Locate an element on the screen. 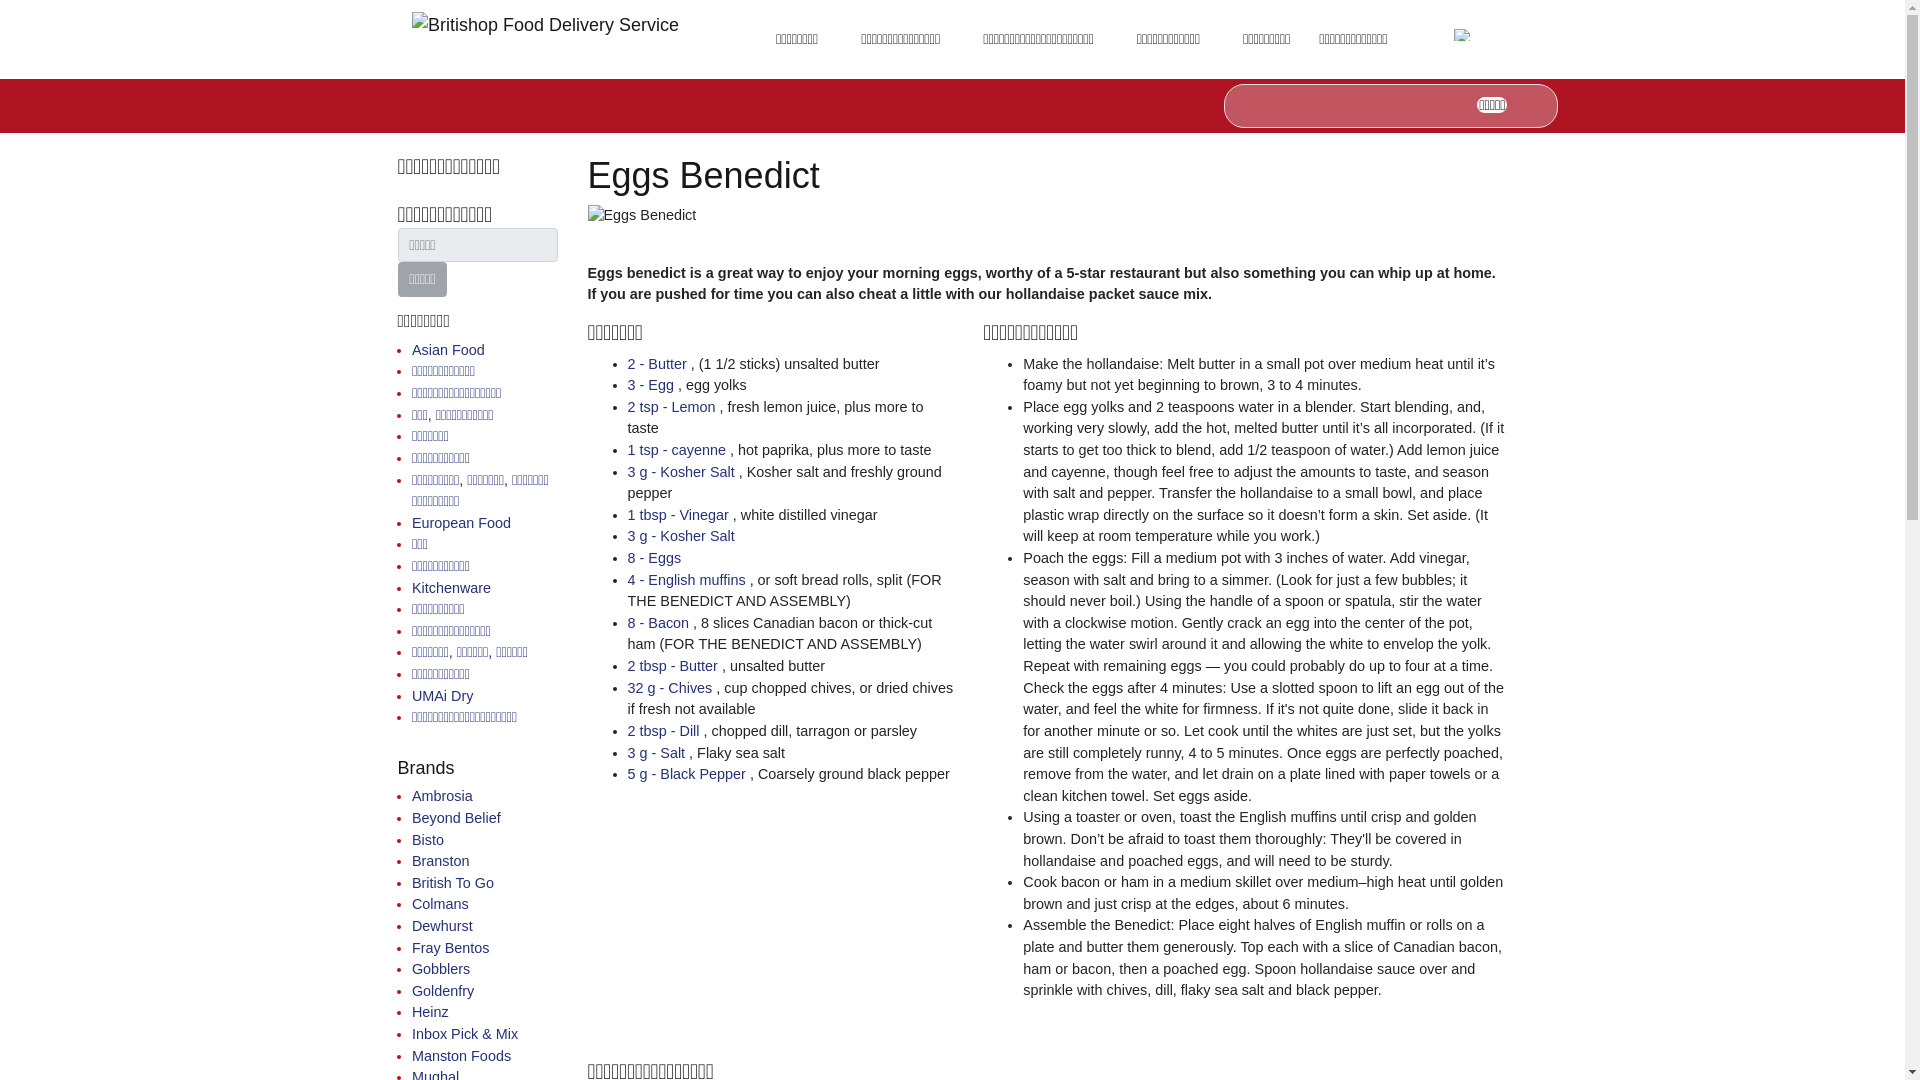  3 g - Salt is located at coordinates (658, 753).